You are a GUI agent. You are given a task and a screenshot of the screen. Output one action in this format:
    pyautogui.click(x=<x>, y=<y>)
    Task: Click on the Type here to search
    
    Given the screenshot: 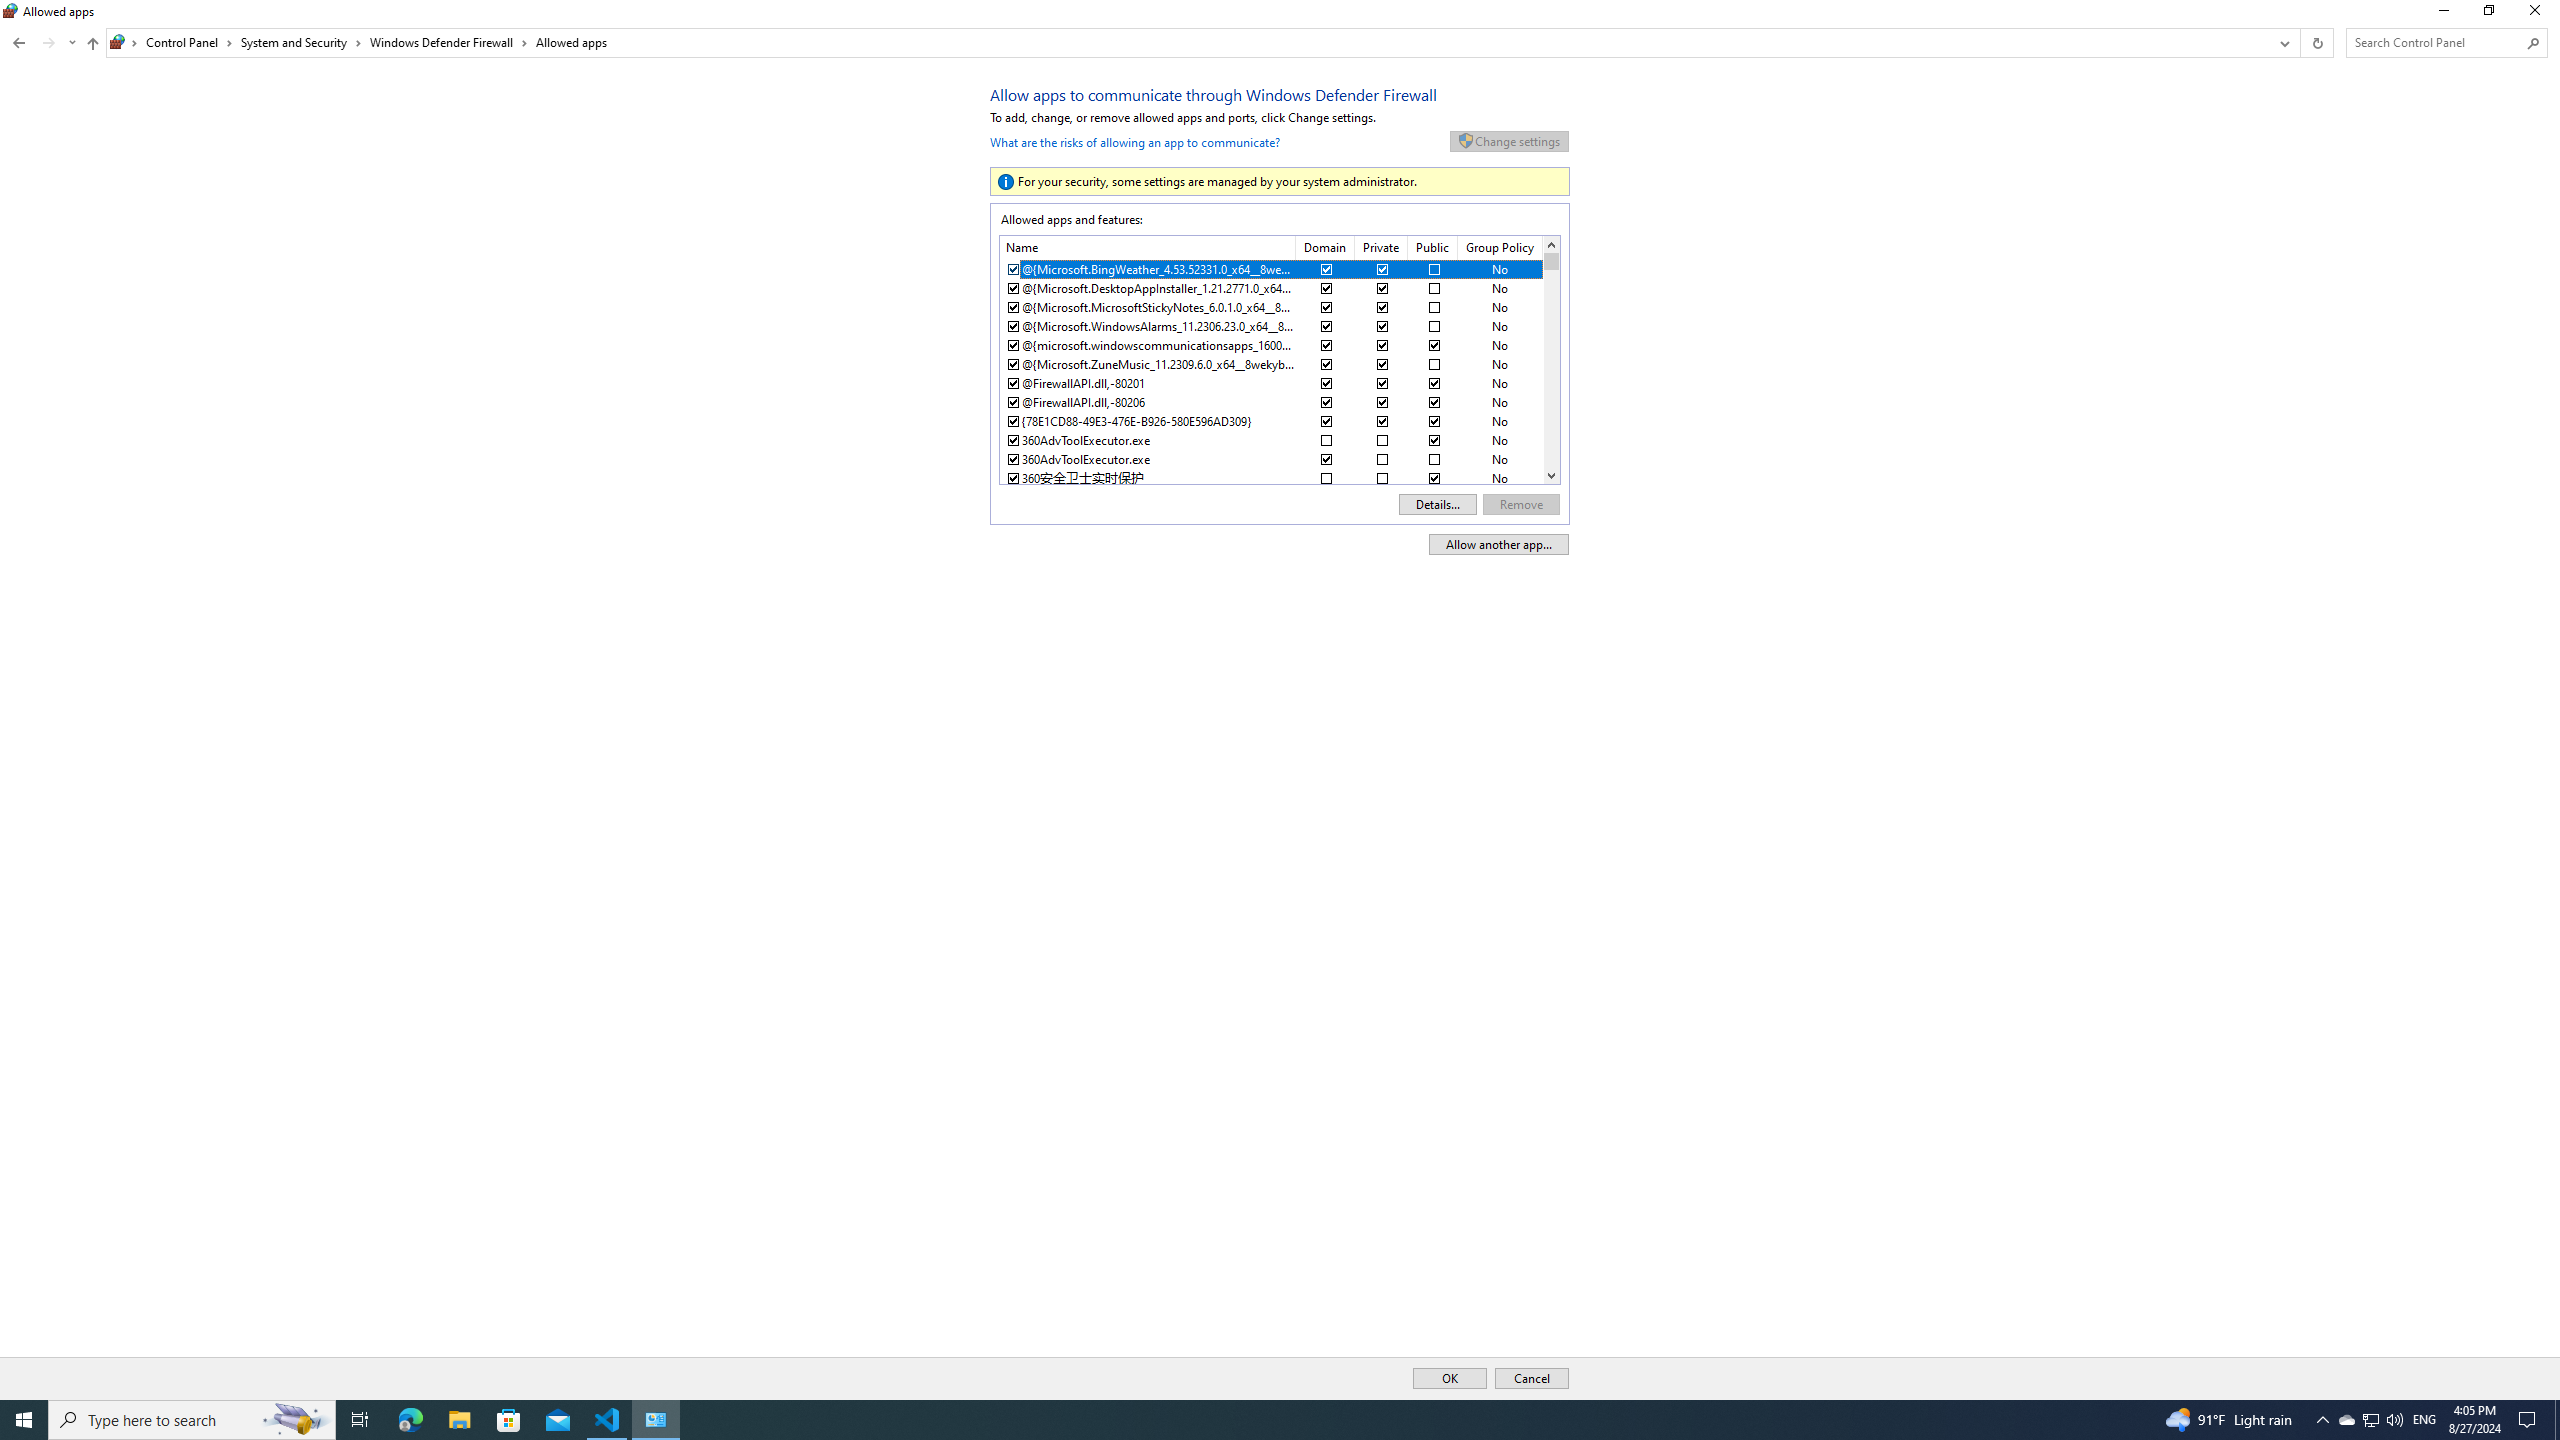 What is the action you would take?
    pyautogui.click(x=192, y=1420)
    